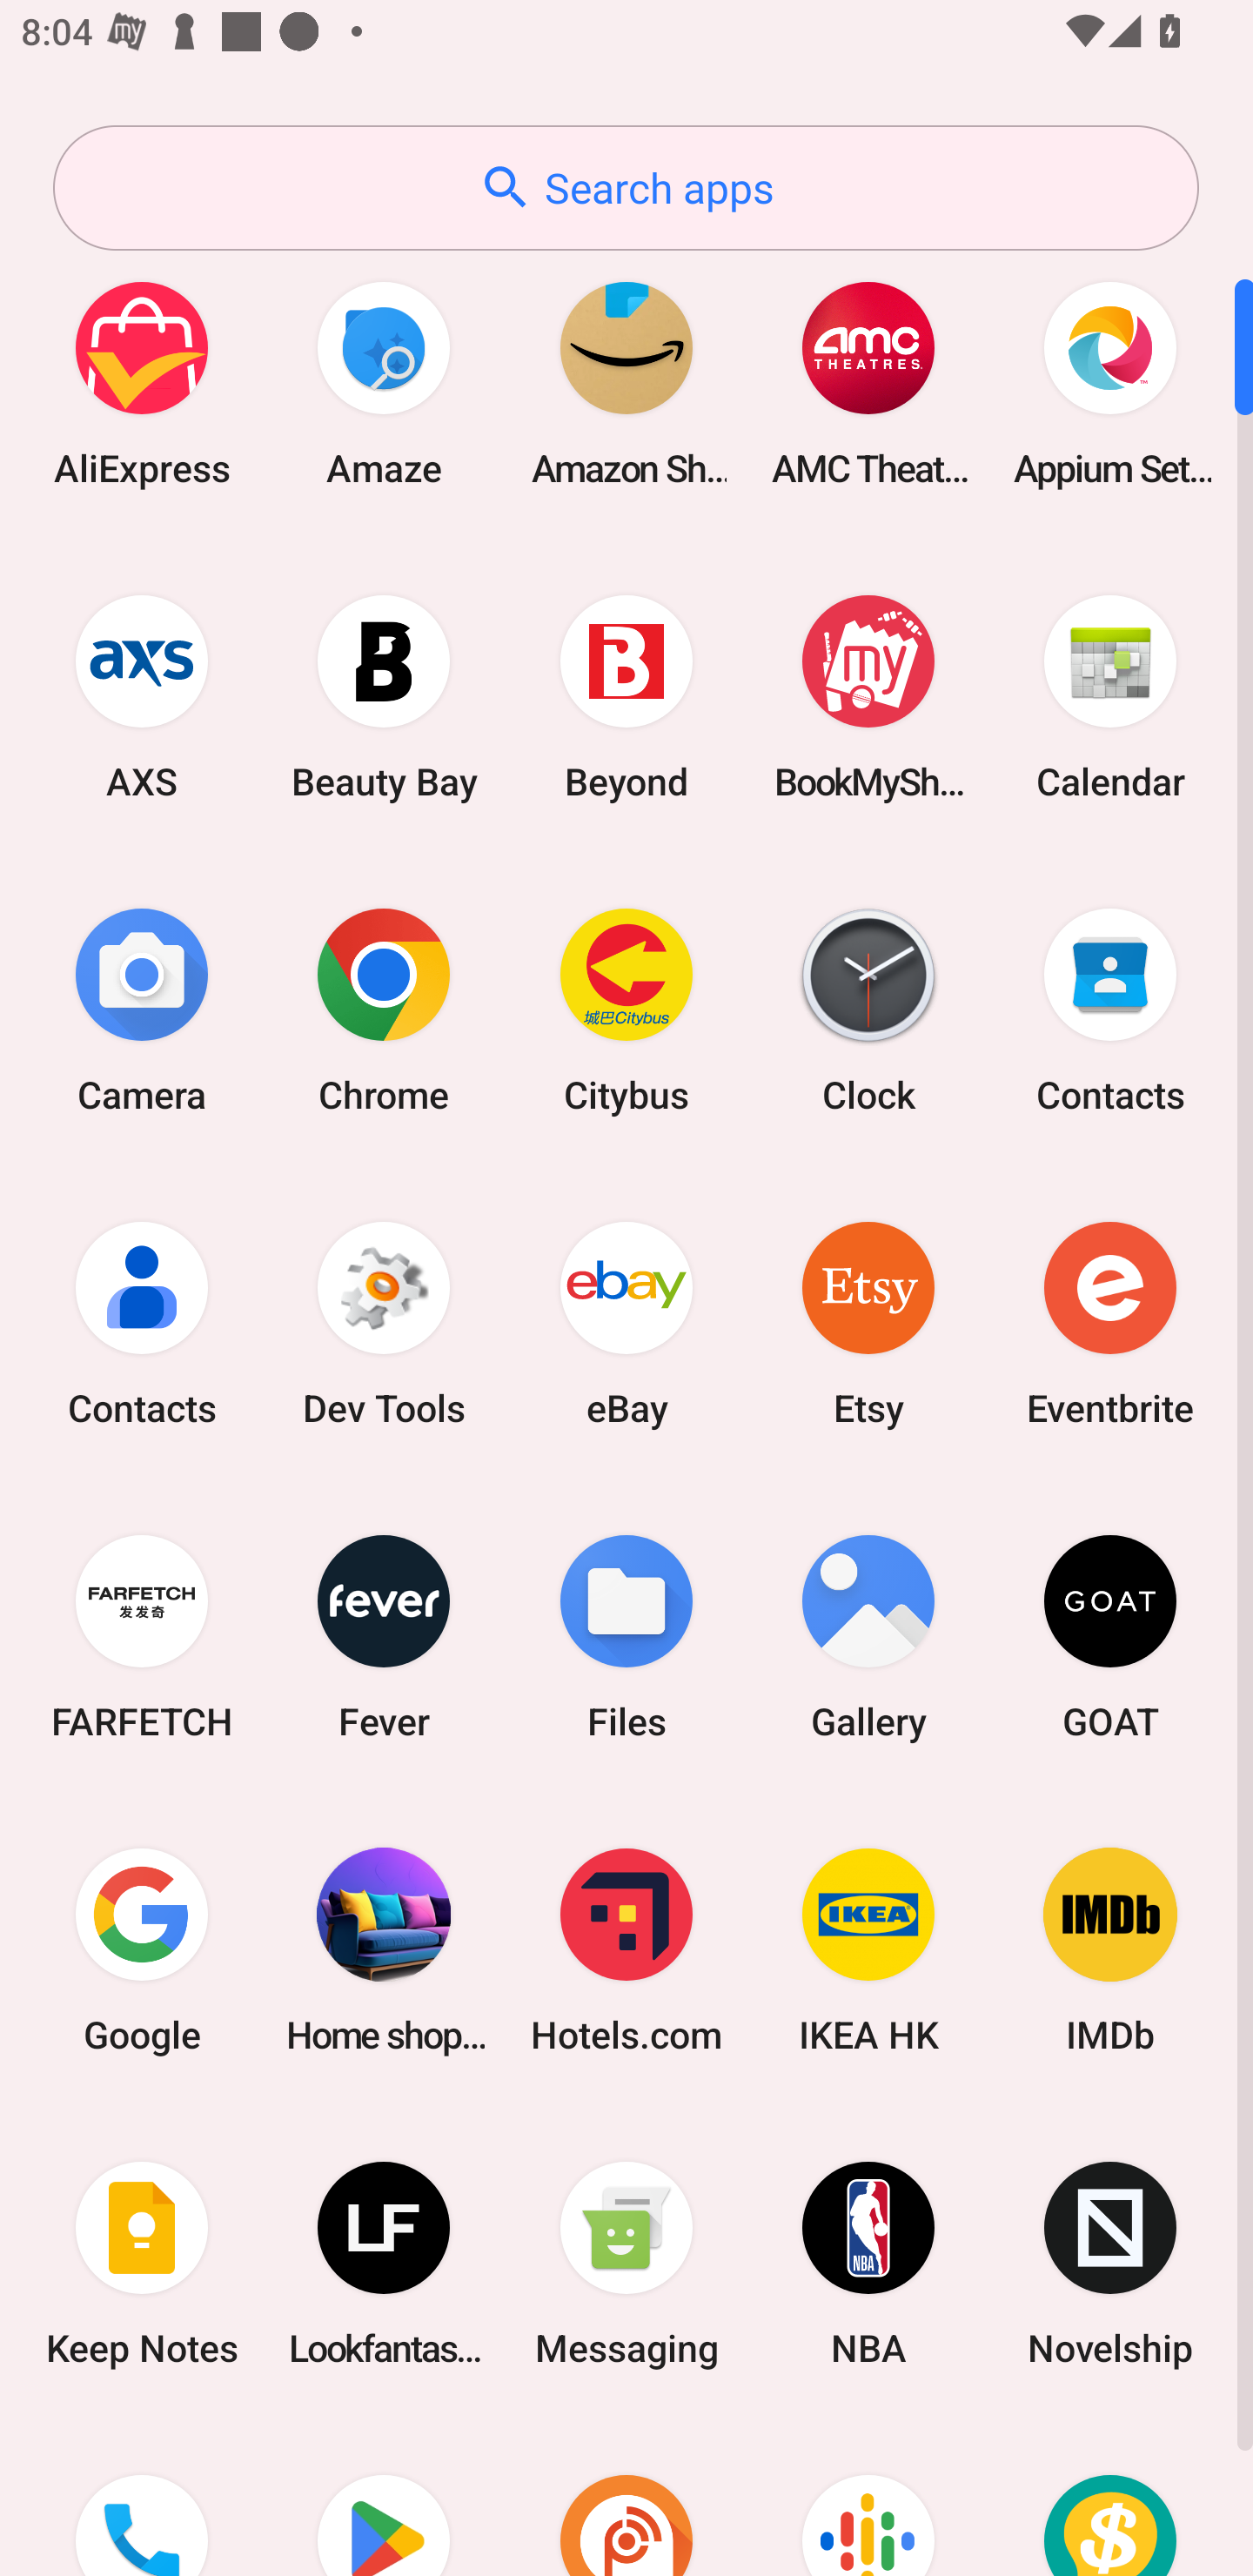 Image resolution: width=1253 pixels, height=2576 pixels. What do you see at coordinates (142, 1949) in the screenshot?
I see `Google` at bounding box center [142, 1949].